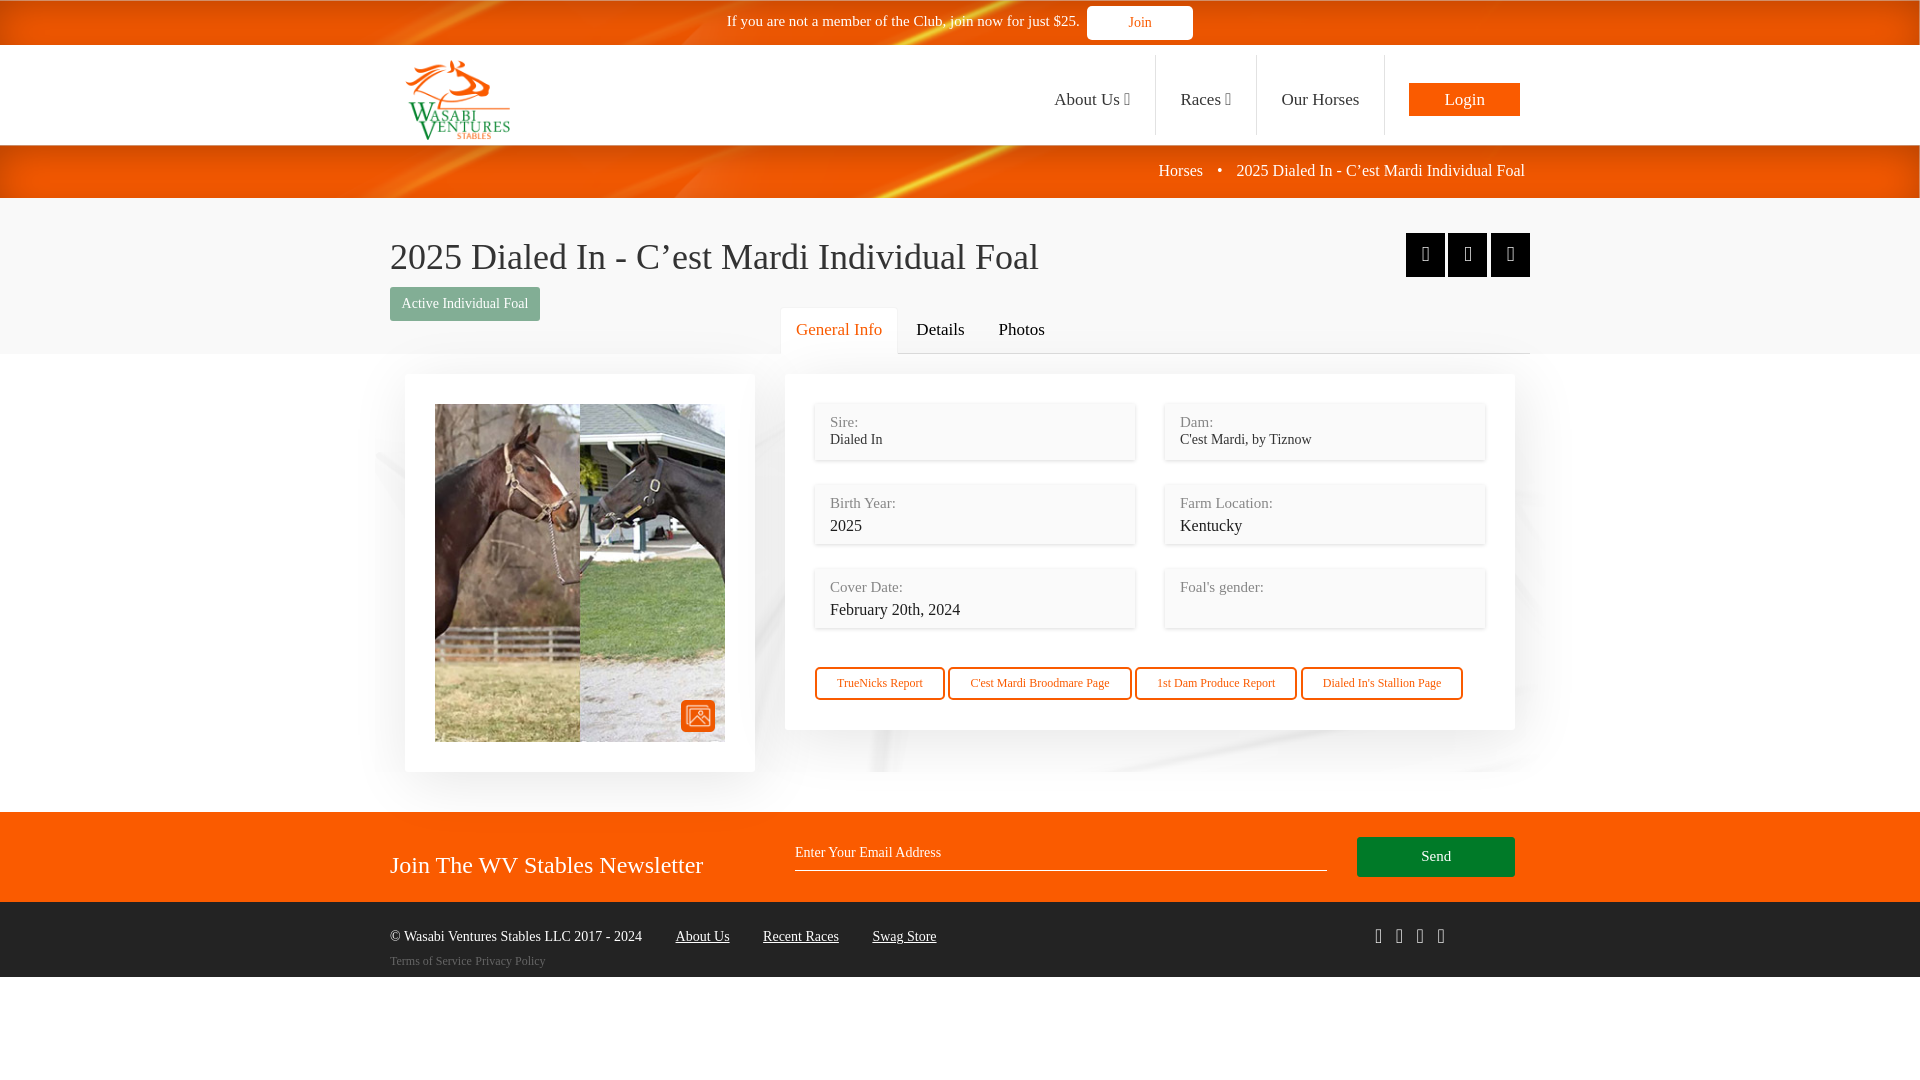  What do you see at coordinates (1320, 94) in the screenshot?
I see `Our Horses` at bounding box center [1320, 94].